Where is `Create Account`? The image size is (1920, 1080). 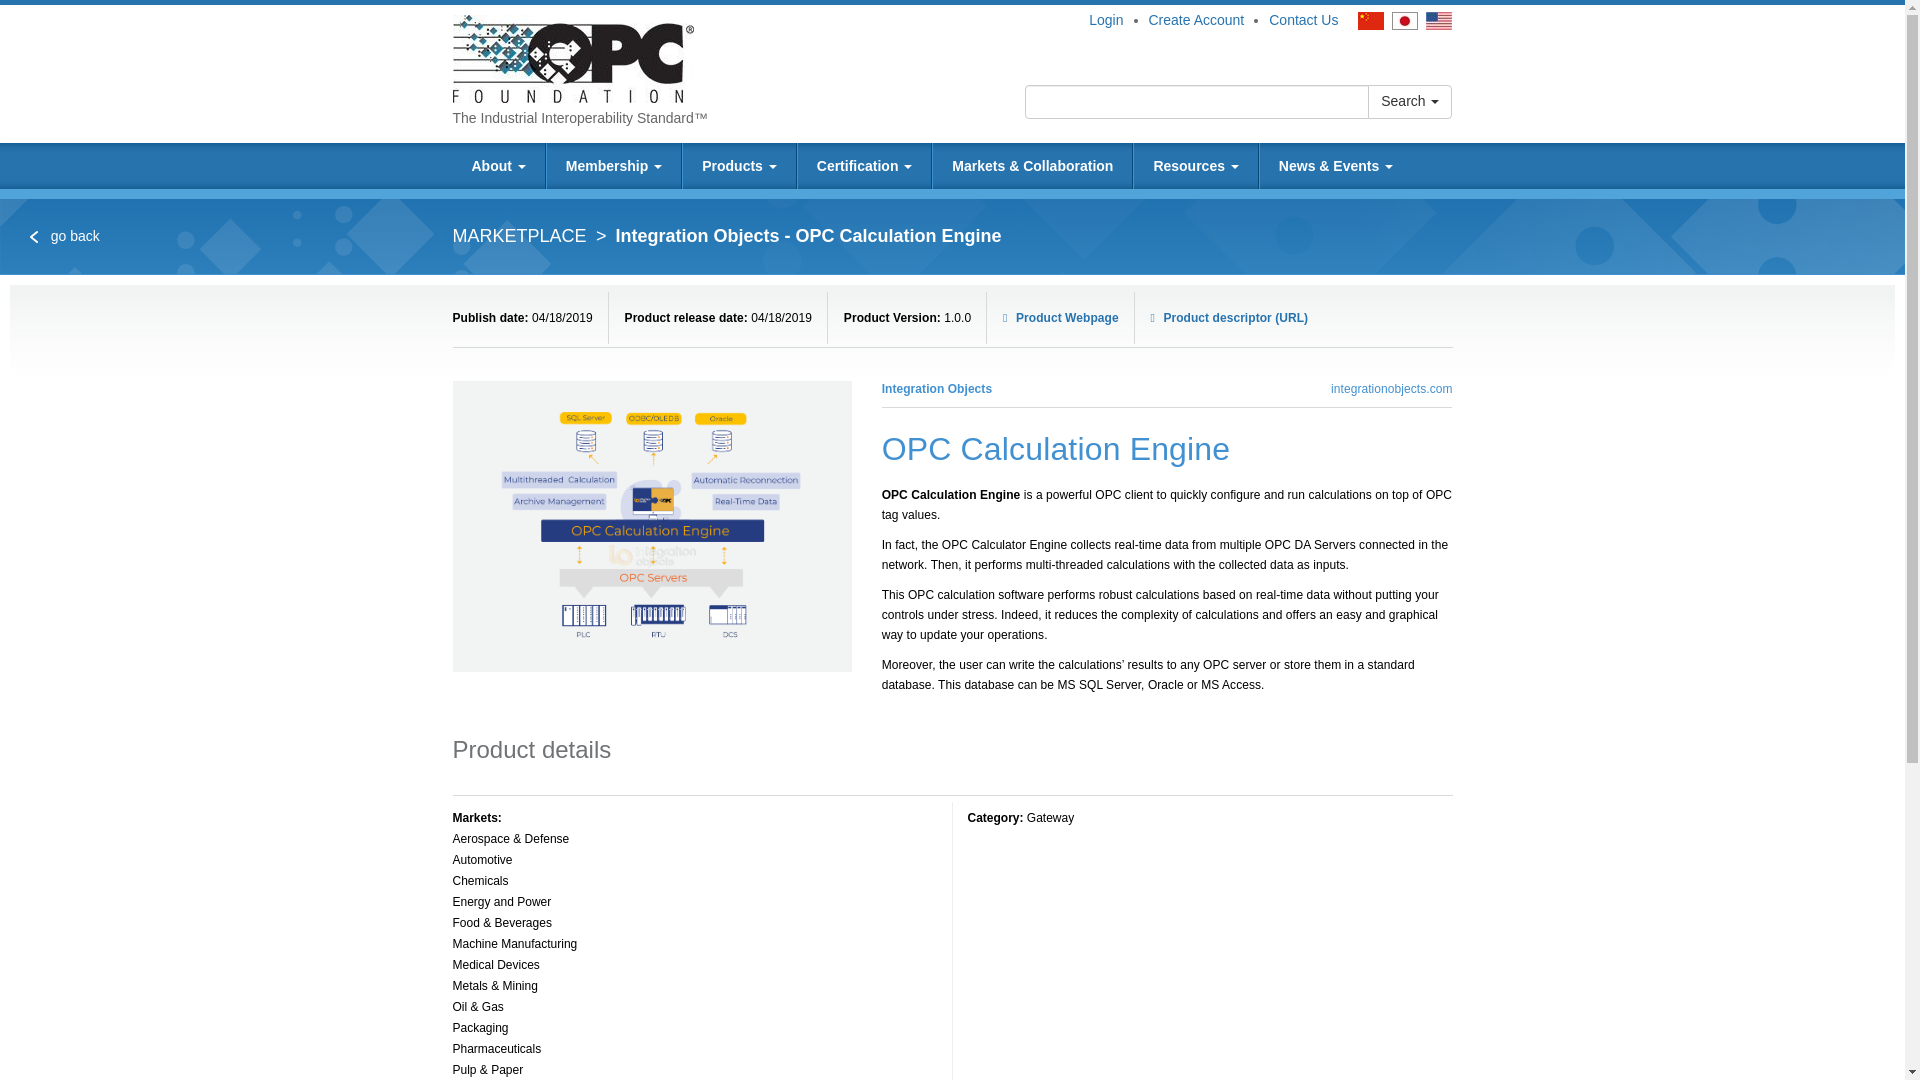 Create Account is located at coordinates (1196, 20).